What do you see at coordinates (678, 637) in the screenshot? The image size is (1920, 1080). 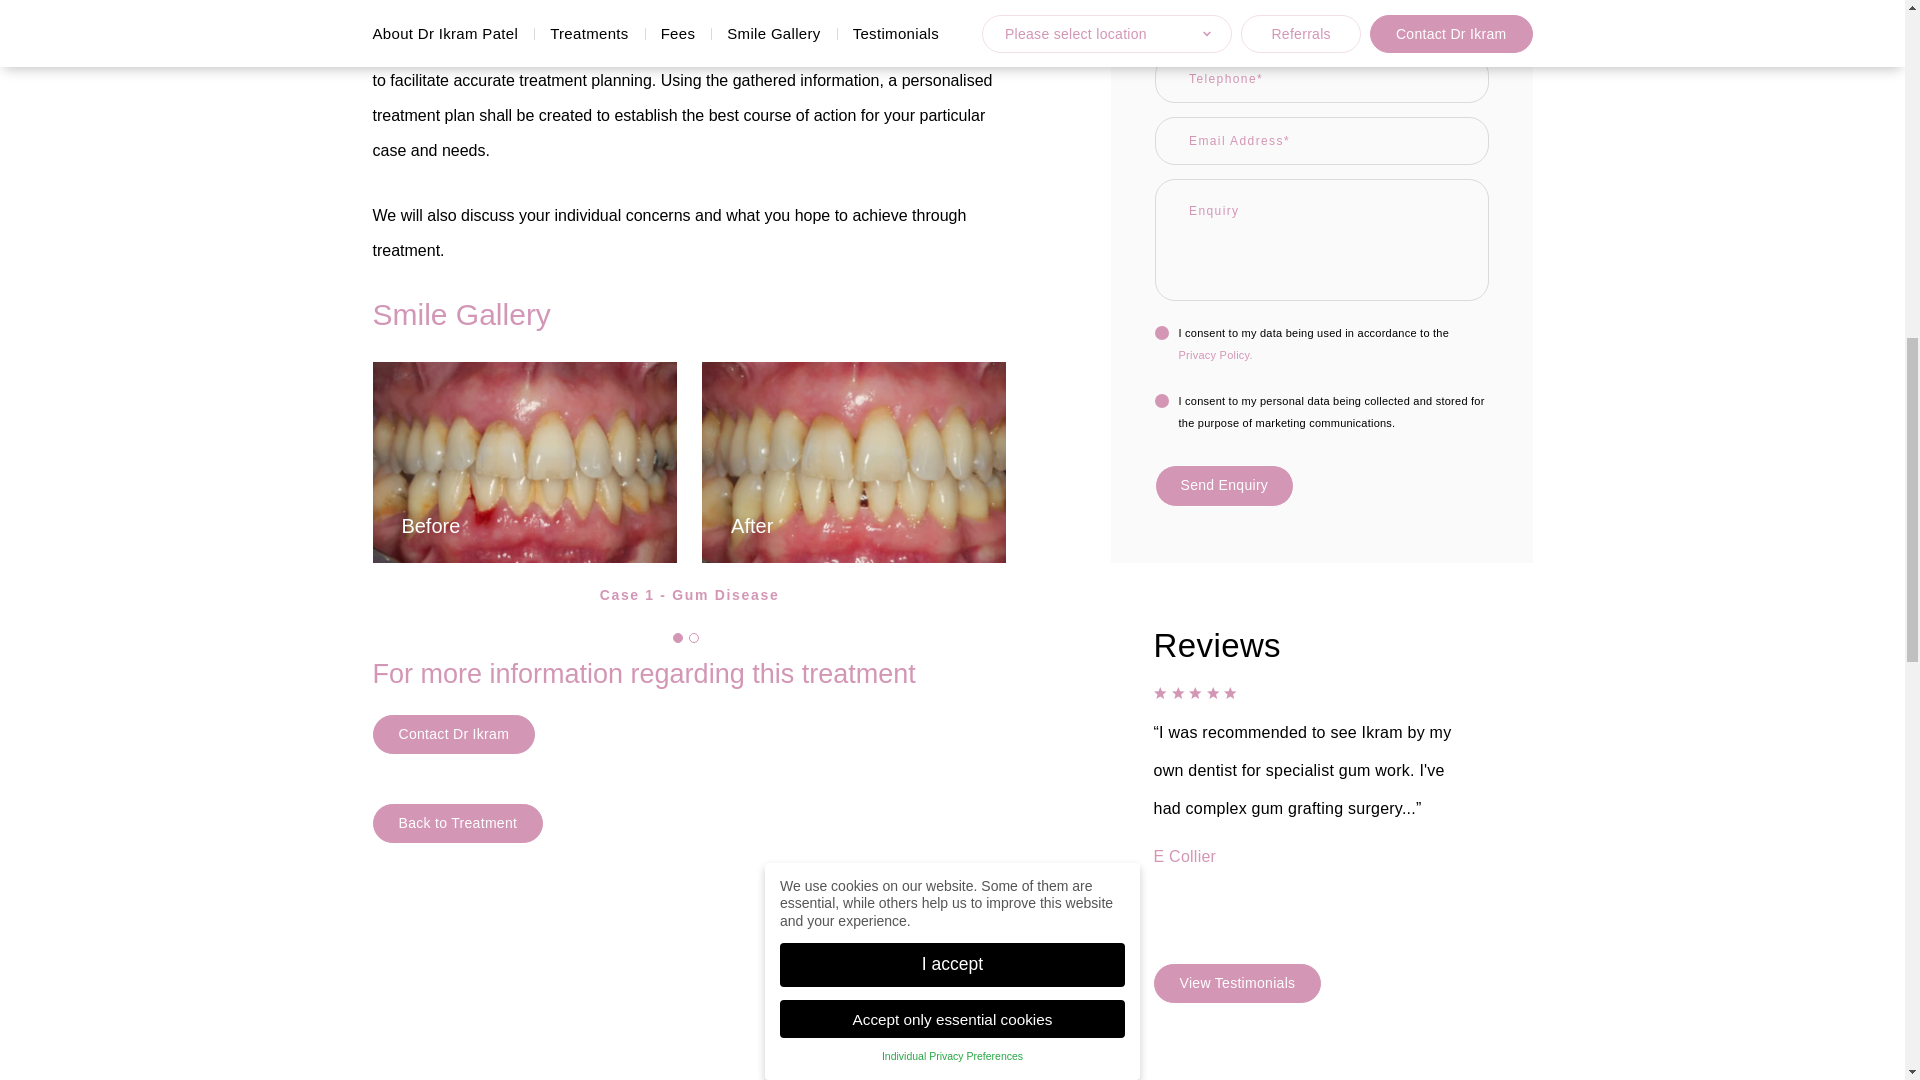 I see `1` at bounding box center [678, 637].